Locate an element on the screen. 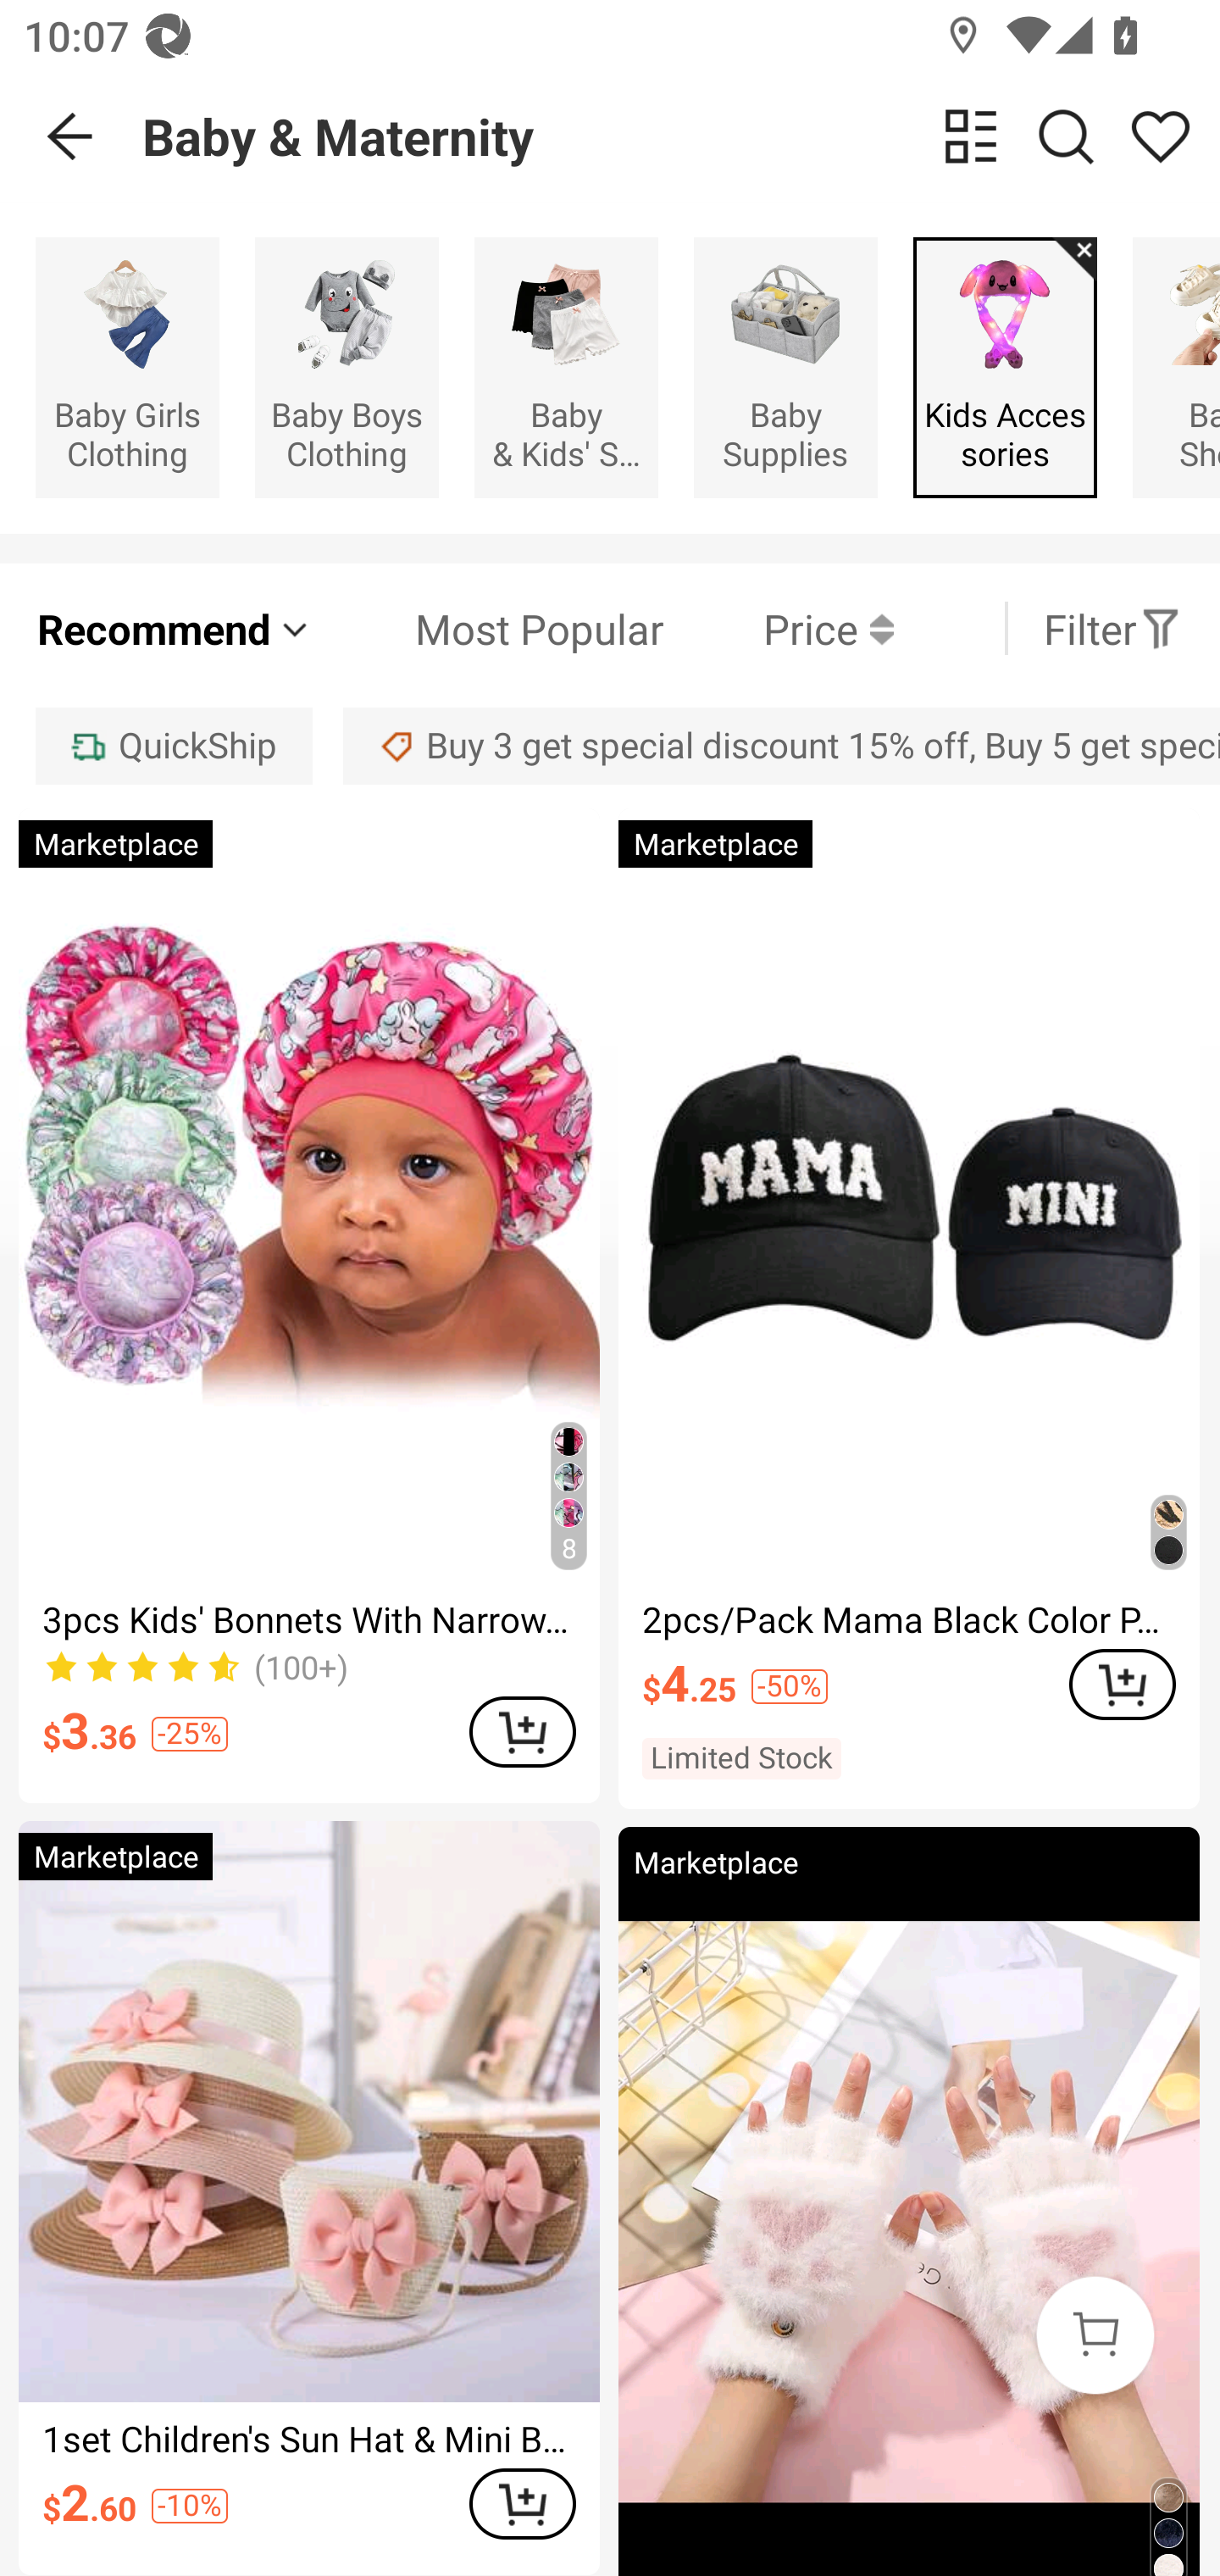  Baby & Maternity change view Search Share is located at coordinates (681, 136).